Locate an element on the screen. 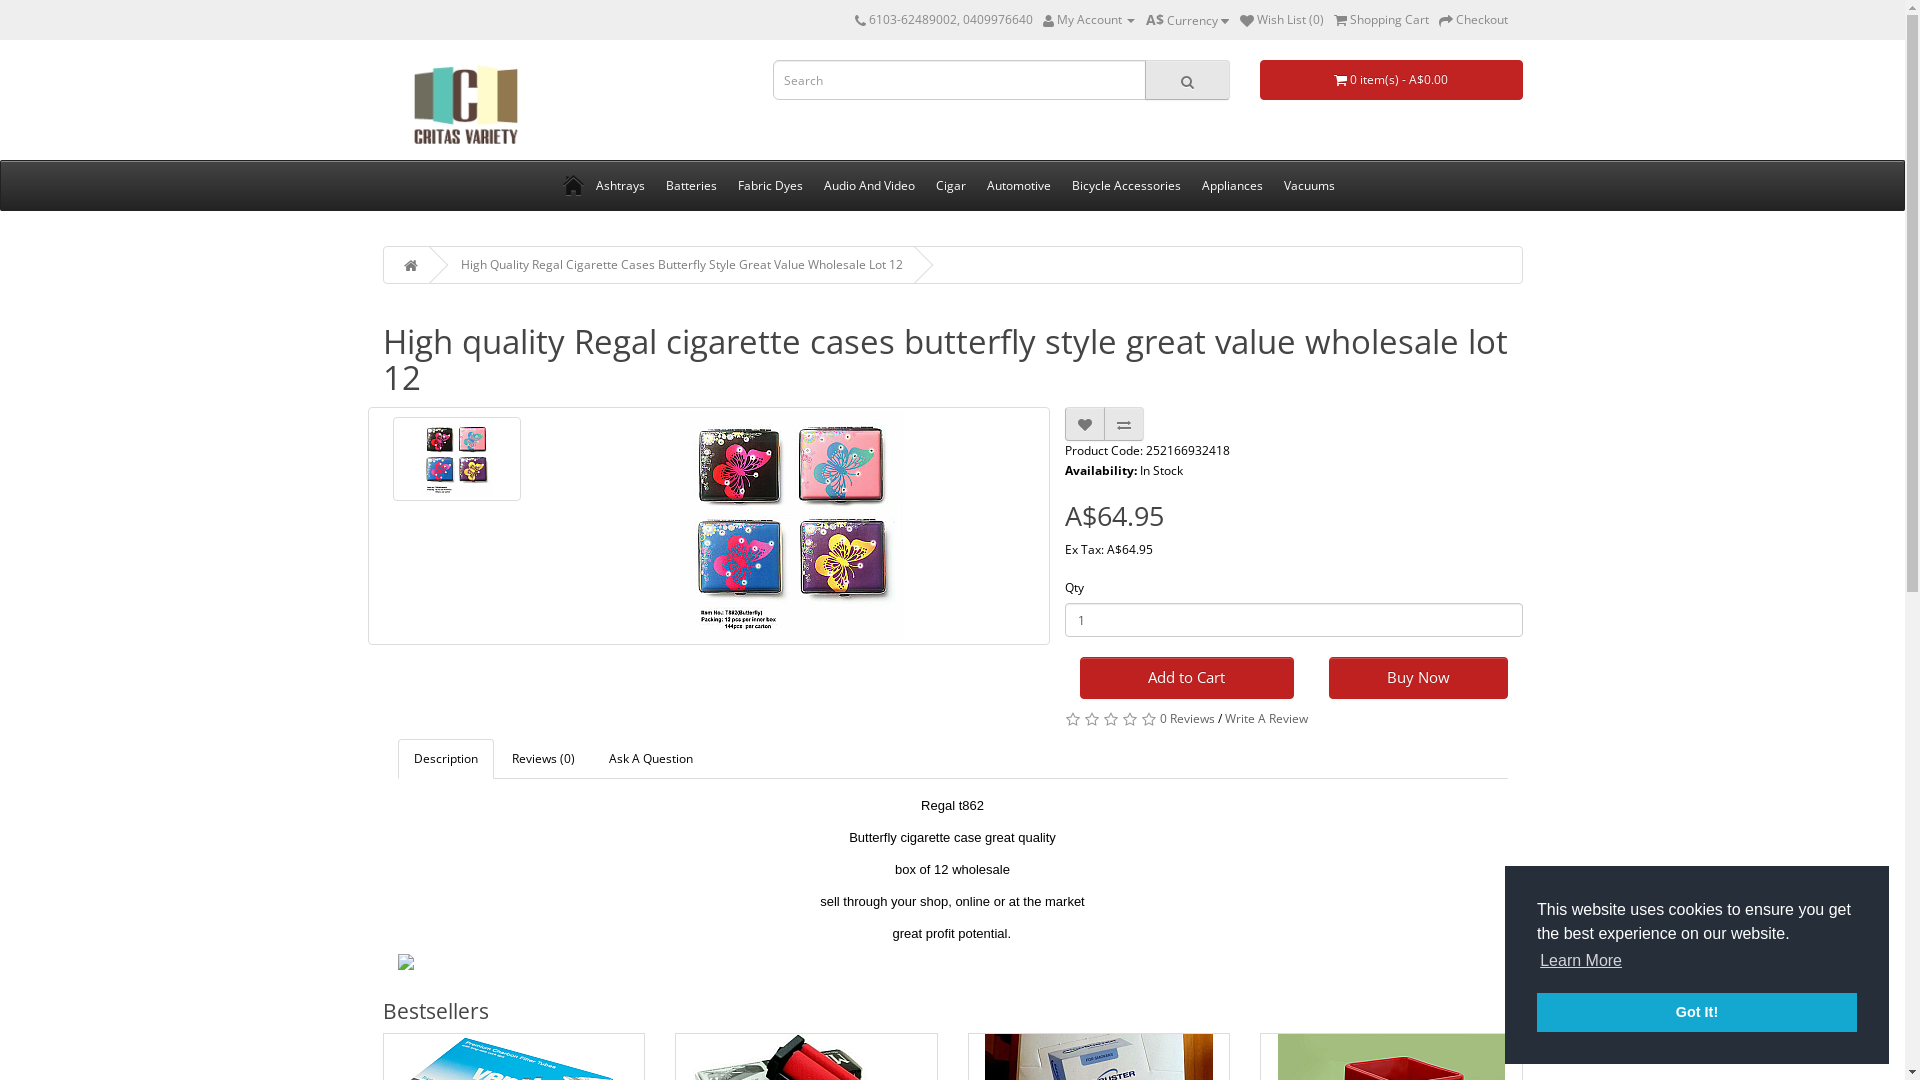 The image size is (1920, 1080). A$ Currency is located at coordinates (1186, 20).